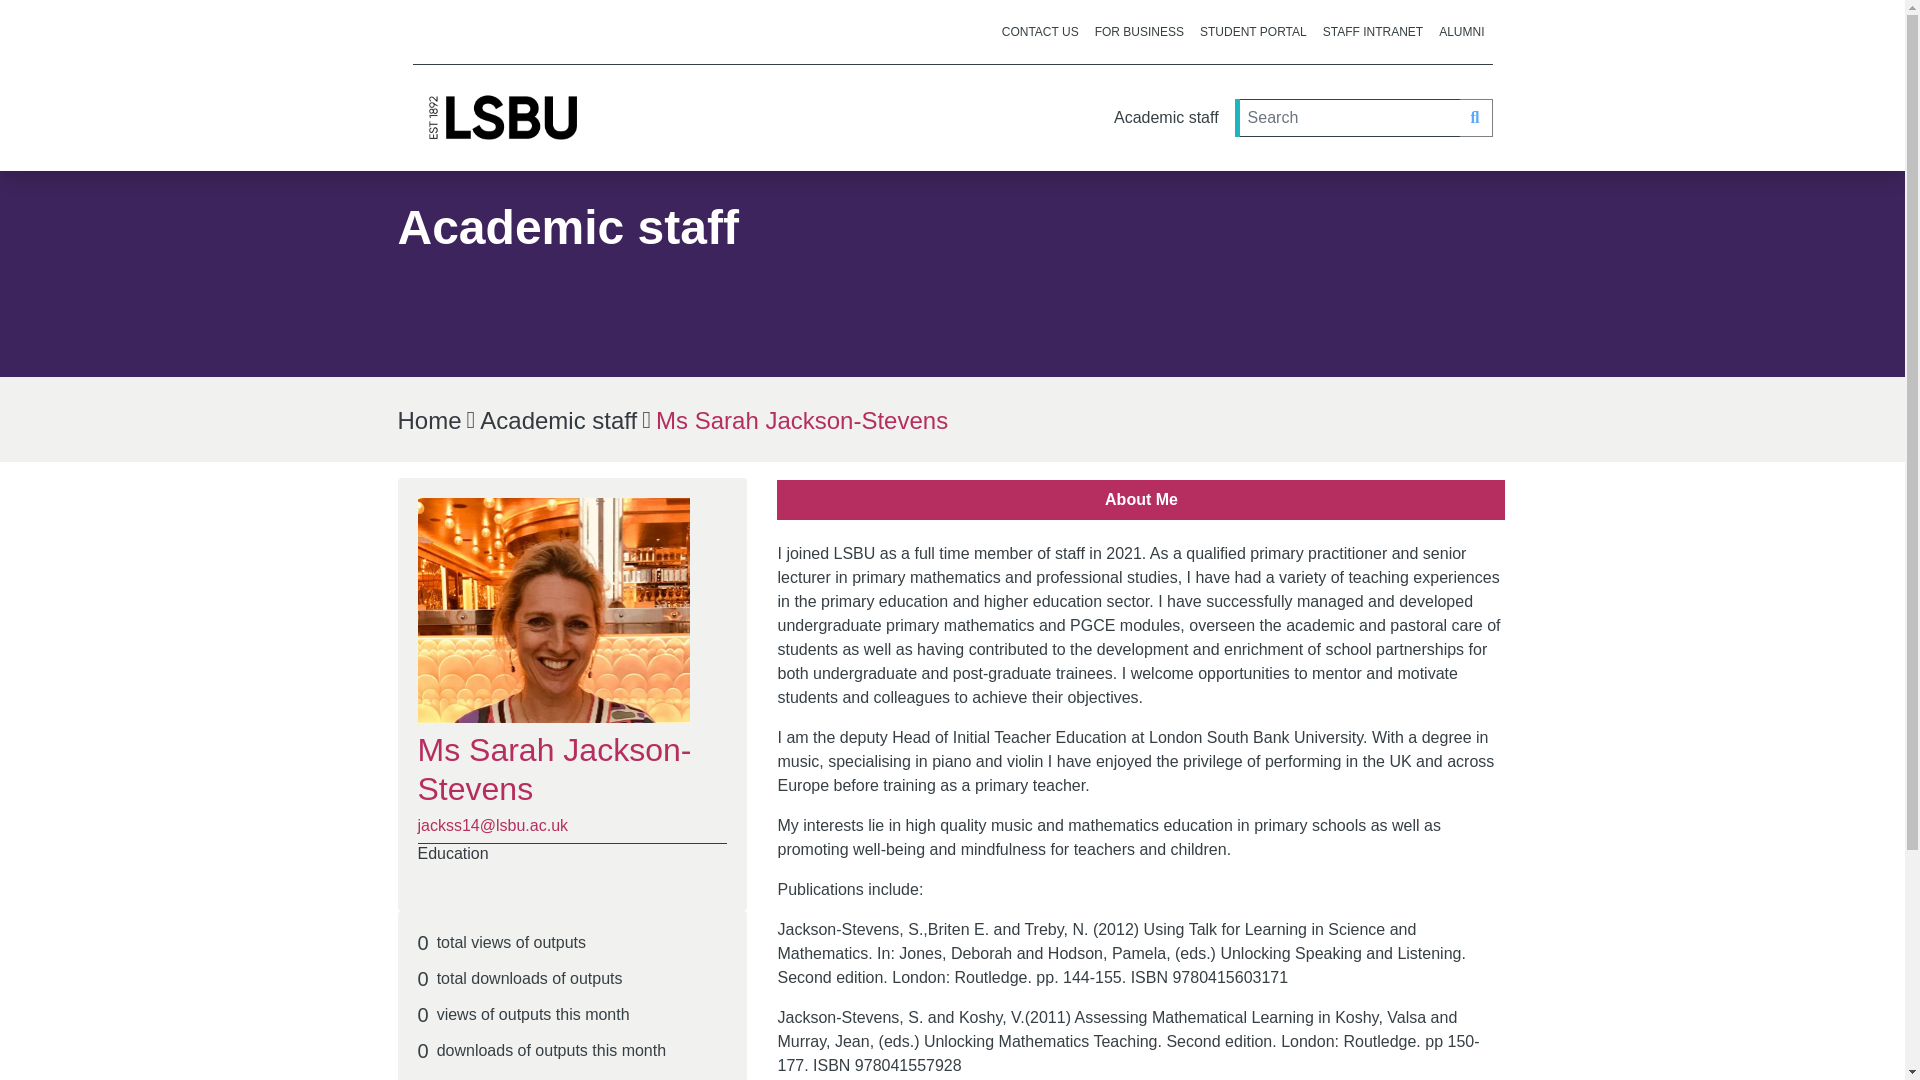 This screenshot has height=1080, width=1920. I want to click on CONTACT US, so click(1040, 32).